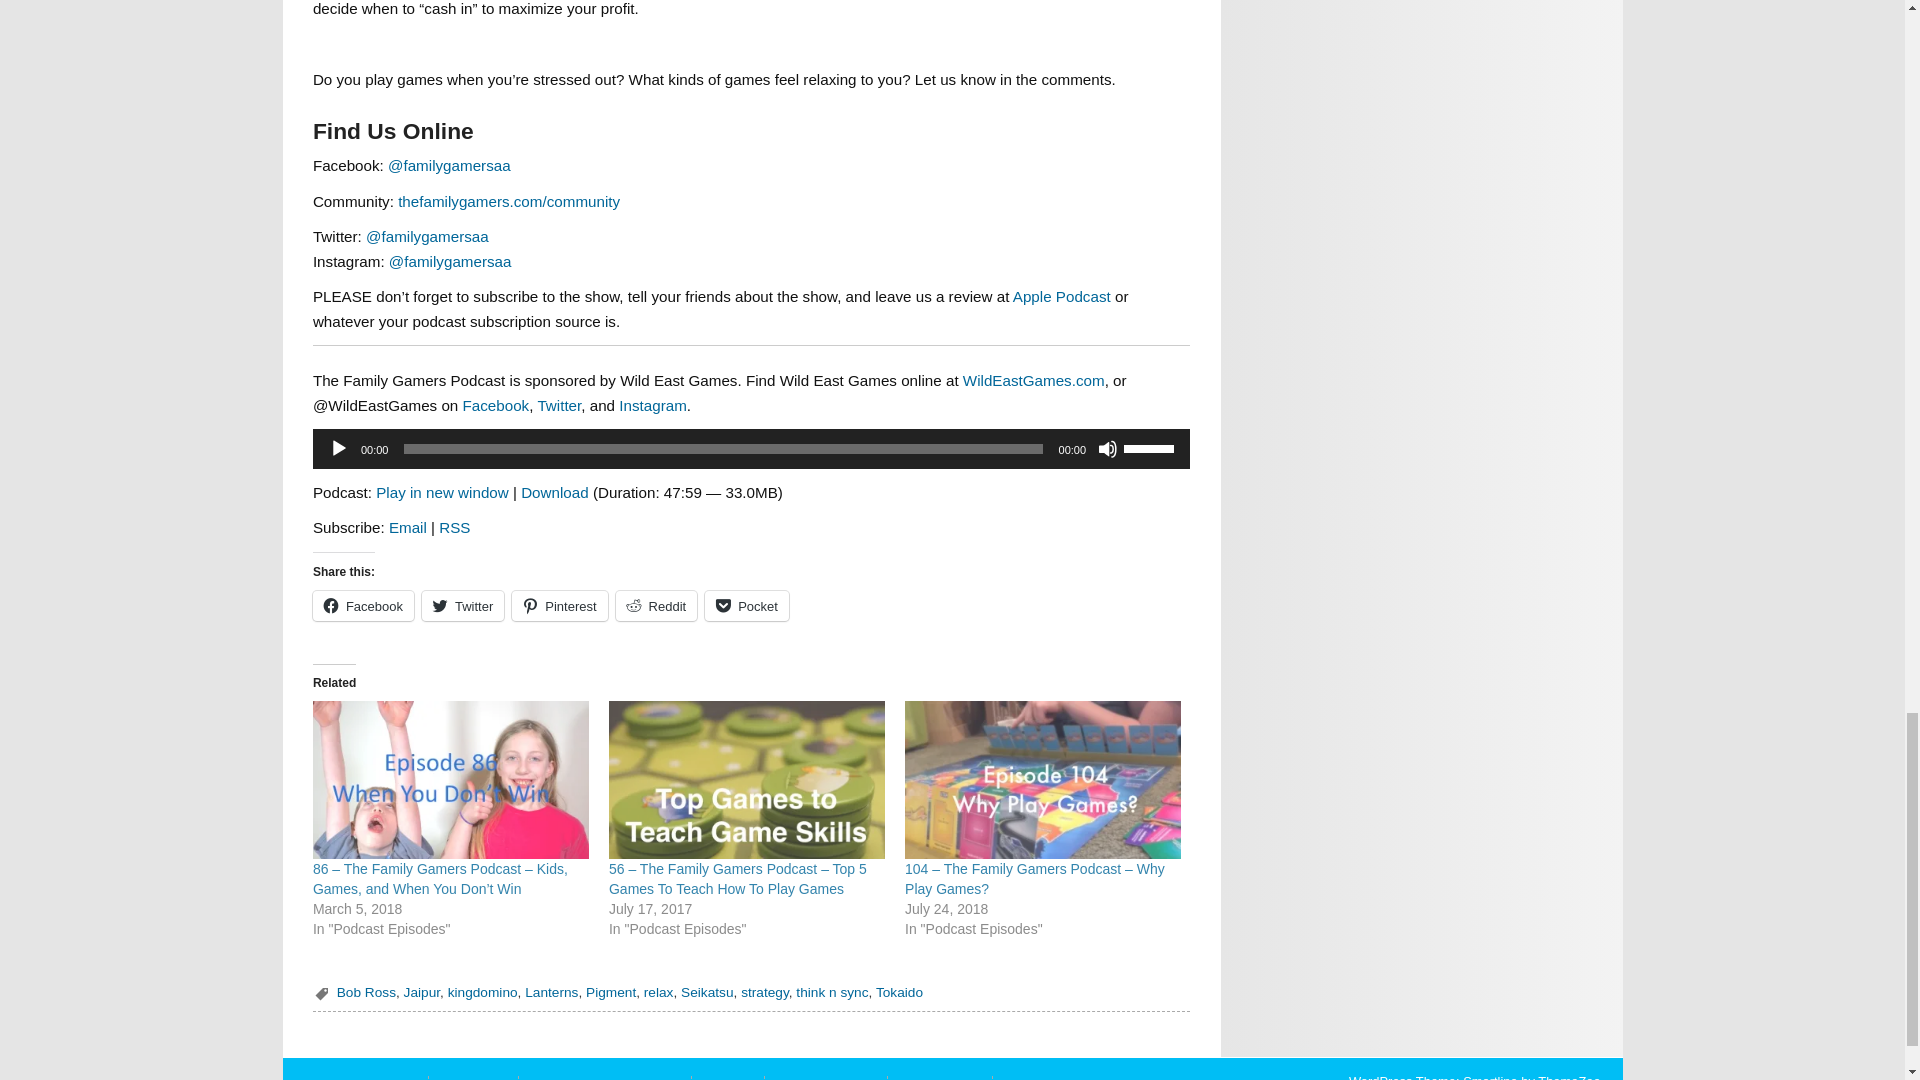 This screenshot has width=1920, height=1080. I want to click on WildEastGames.com, so click(1034, 380).